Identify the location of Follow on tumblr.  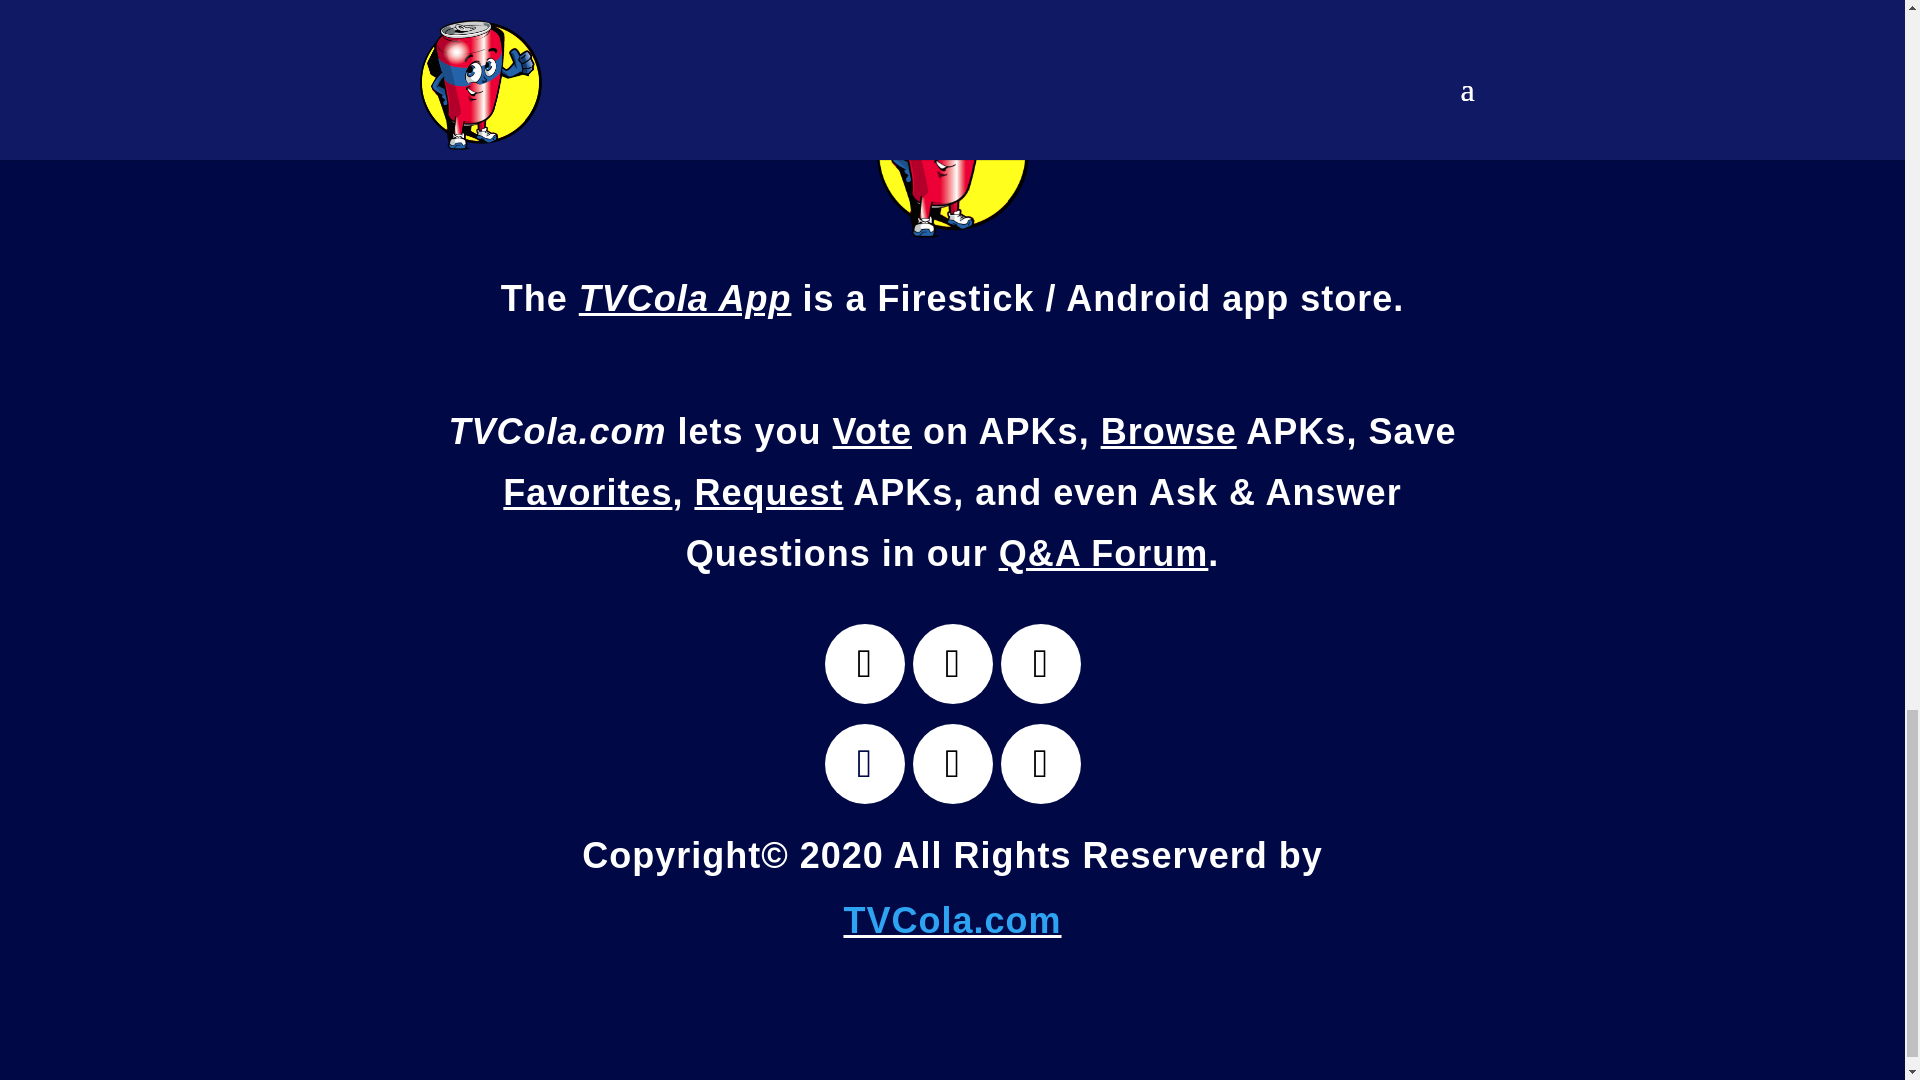
(952, 763).